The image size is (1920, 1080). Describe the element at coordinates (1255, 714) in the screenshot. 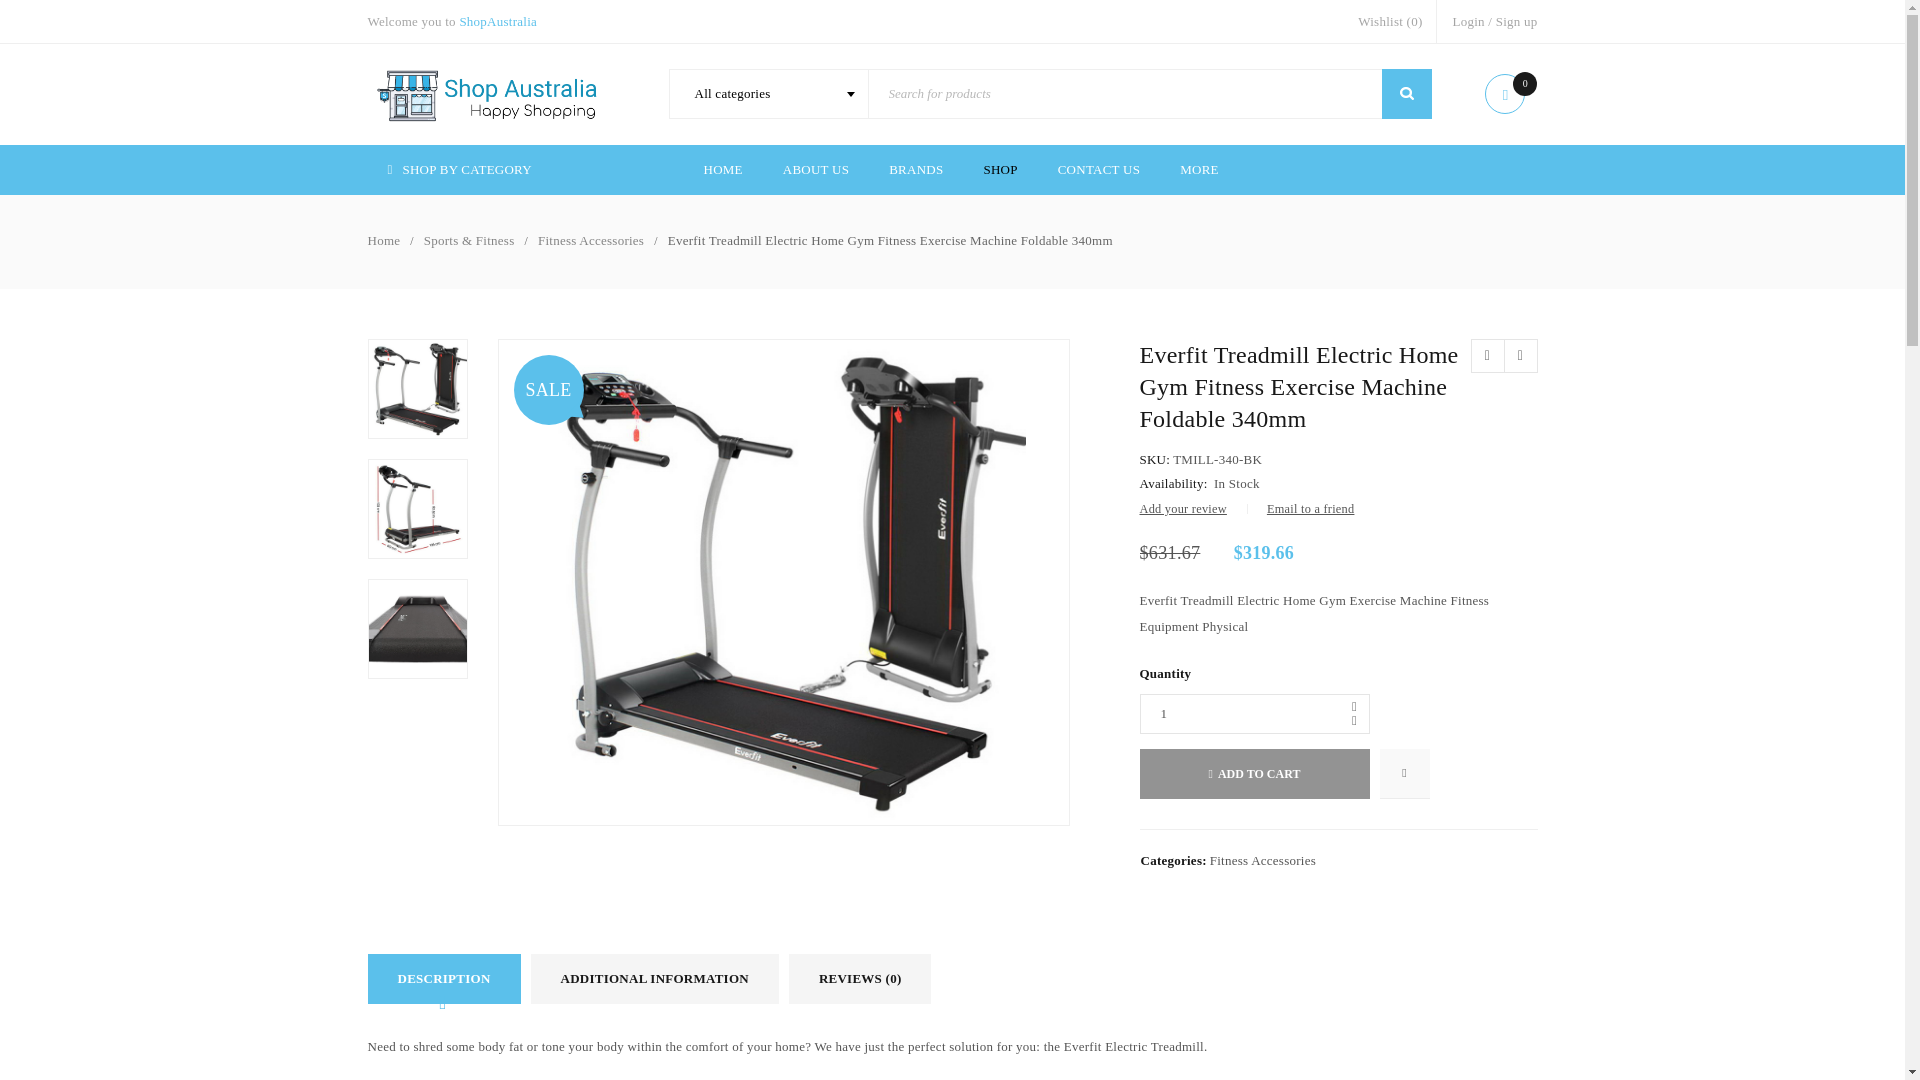

I see `1` at that location.